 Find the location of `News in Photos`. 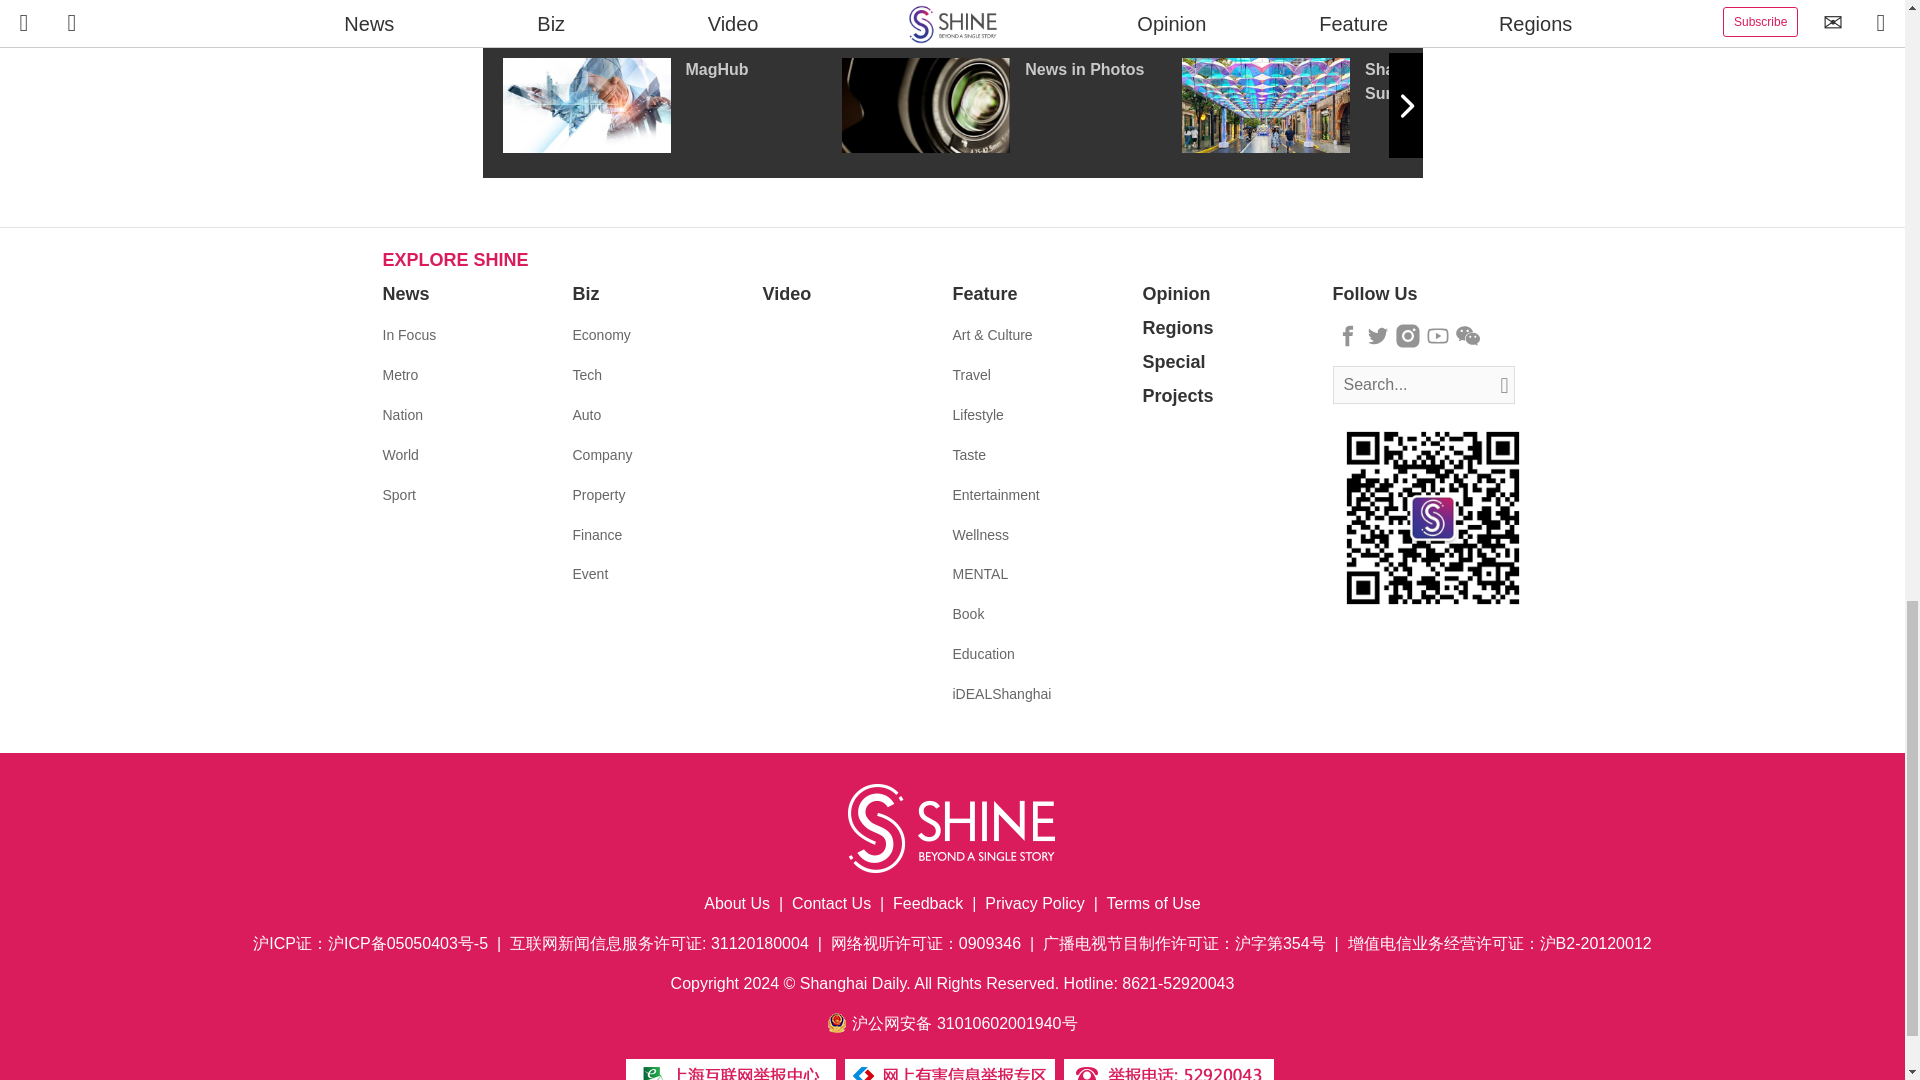

News in Photos is located at coordinates (1011, 105).